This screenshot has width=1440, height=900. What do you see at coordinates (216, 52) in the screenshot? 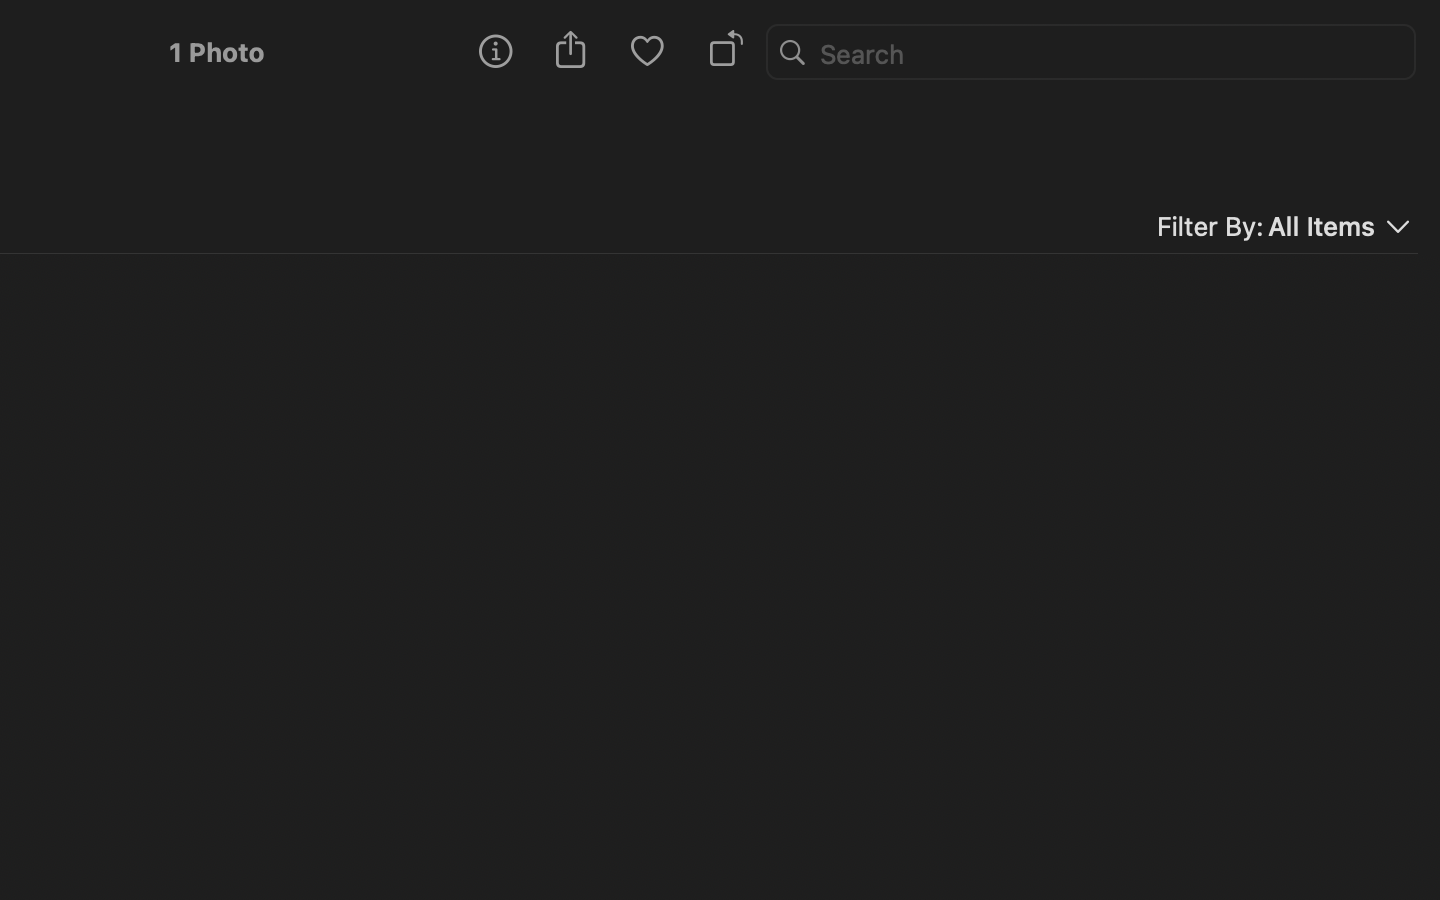
I see `1 Photo` at bounding box center [216, 52].